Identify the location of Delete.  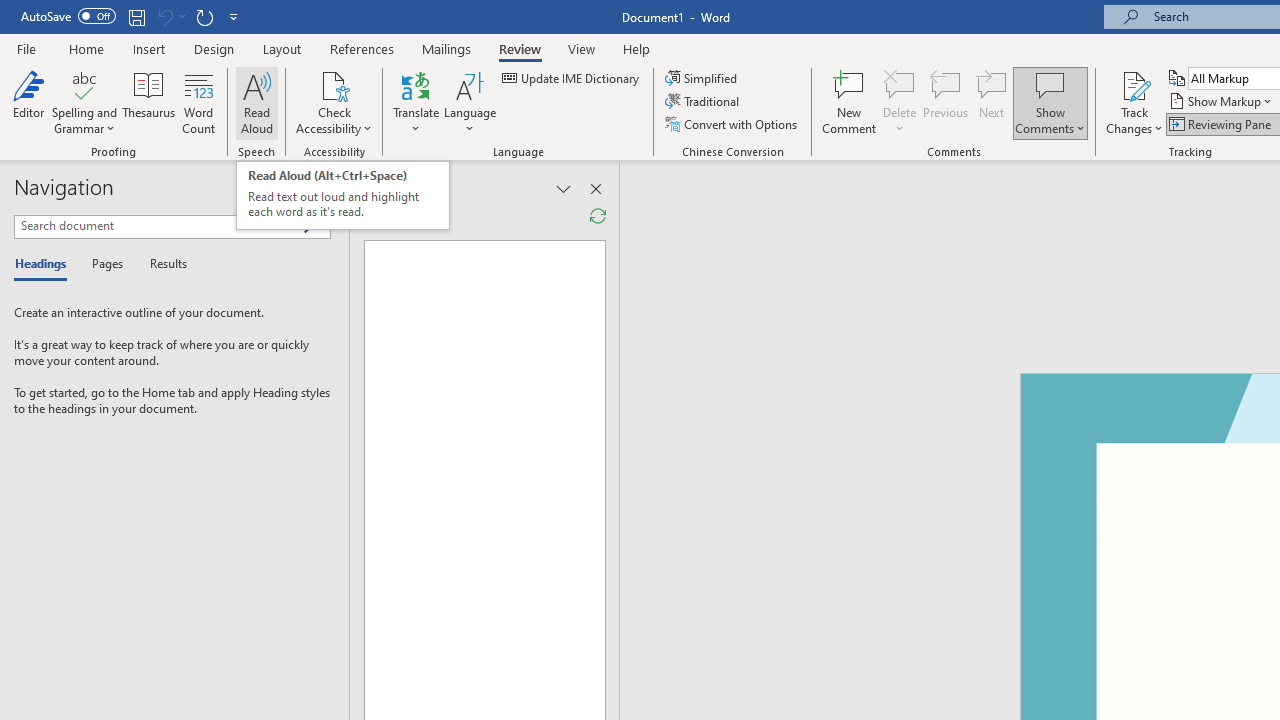
(900, 102).